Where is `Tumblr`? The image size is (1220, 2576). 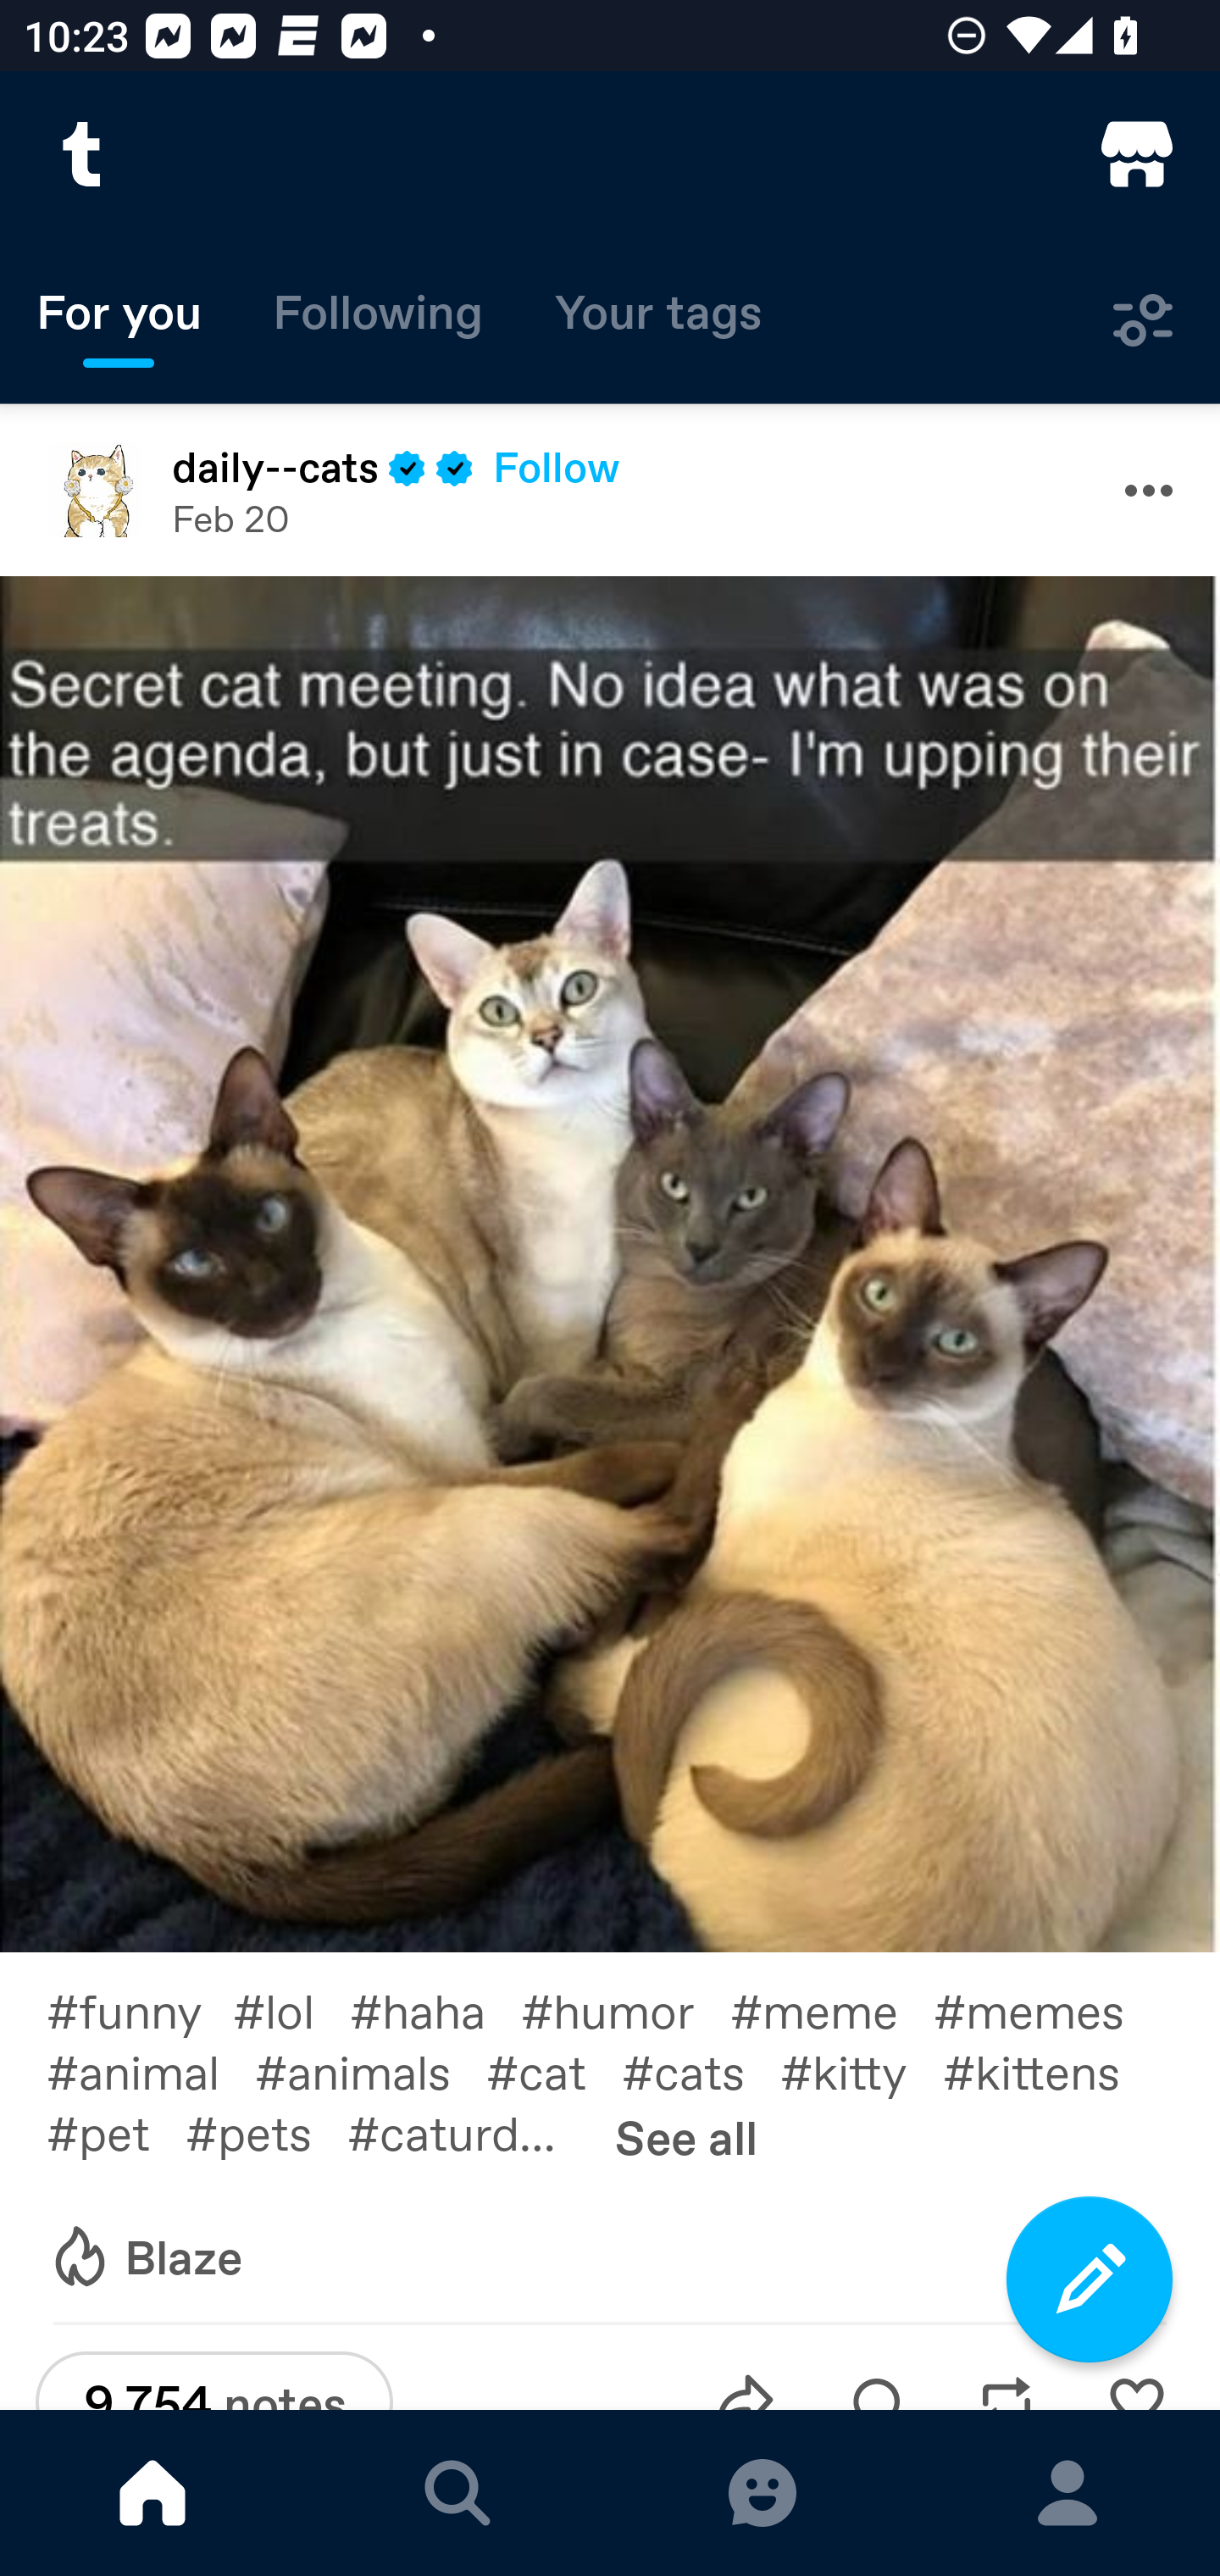 Tumblr is located at coordinates (83, 154).